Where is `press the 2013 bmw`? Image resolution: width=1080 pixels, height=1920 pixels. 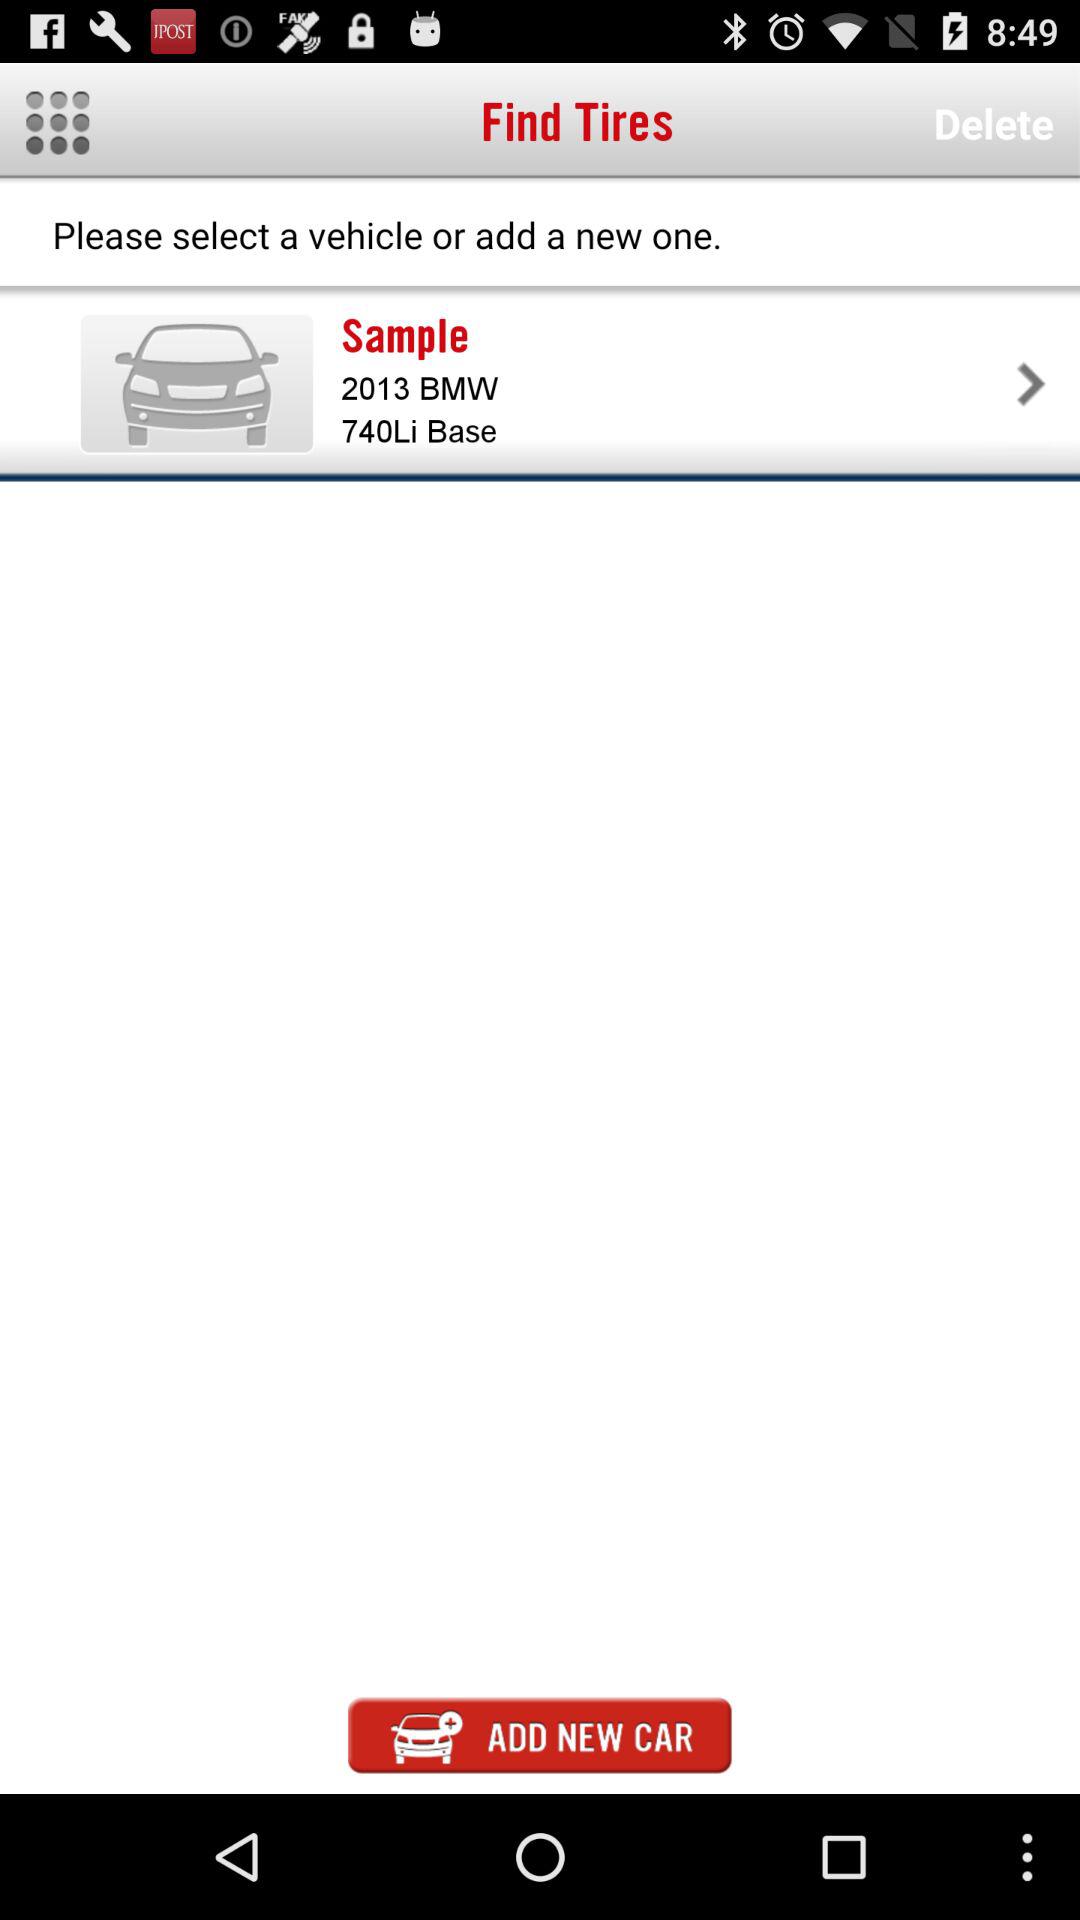
press the 2013 bmw is located at coordinates (674, 388).